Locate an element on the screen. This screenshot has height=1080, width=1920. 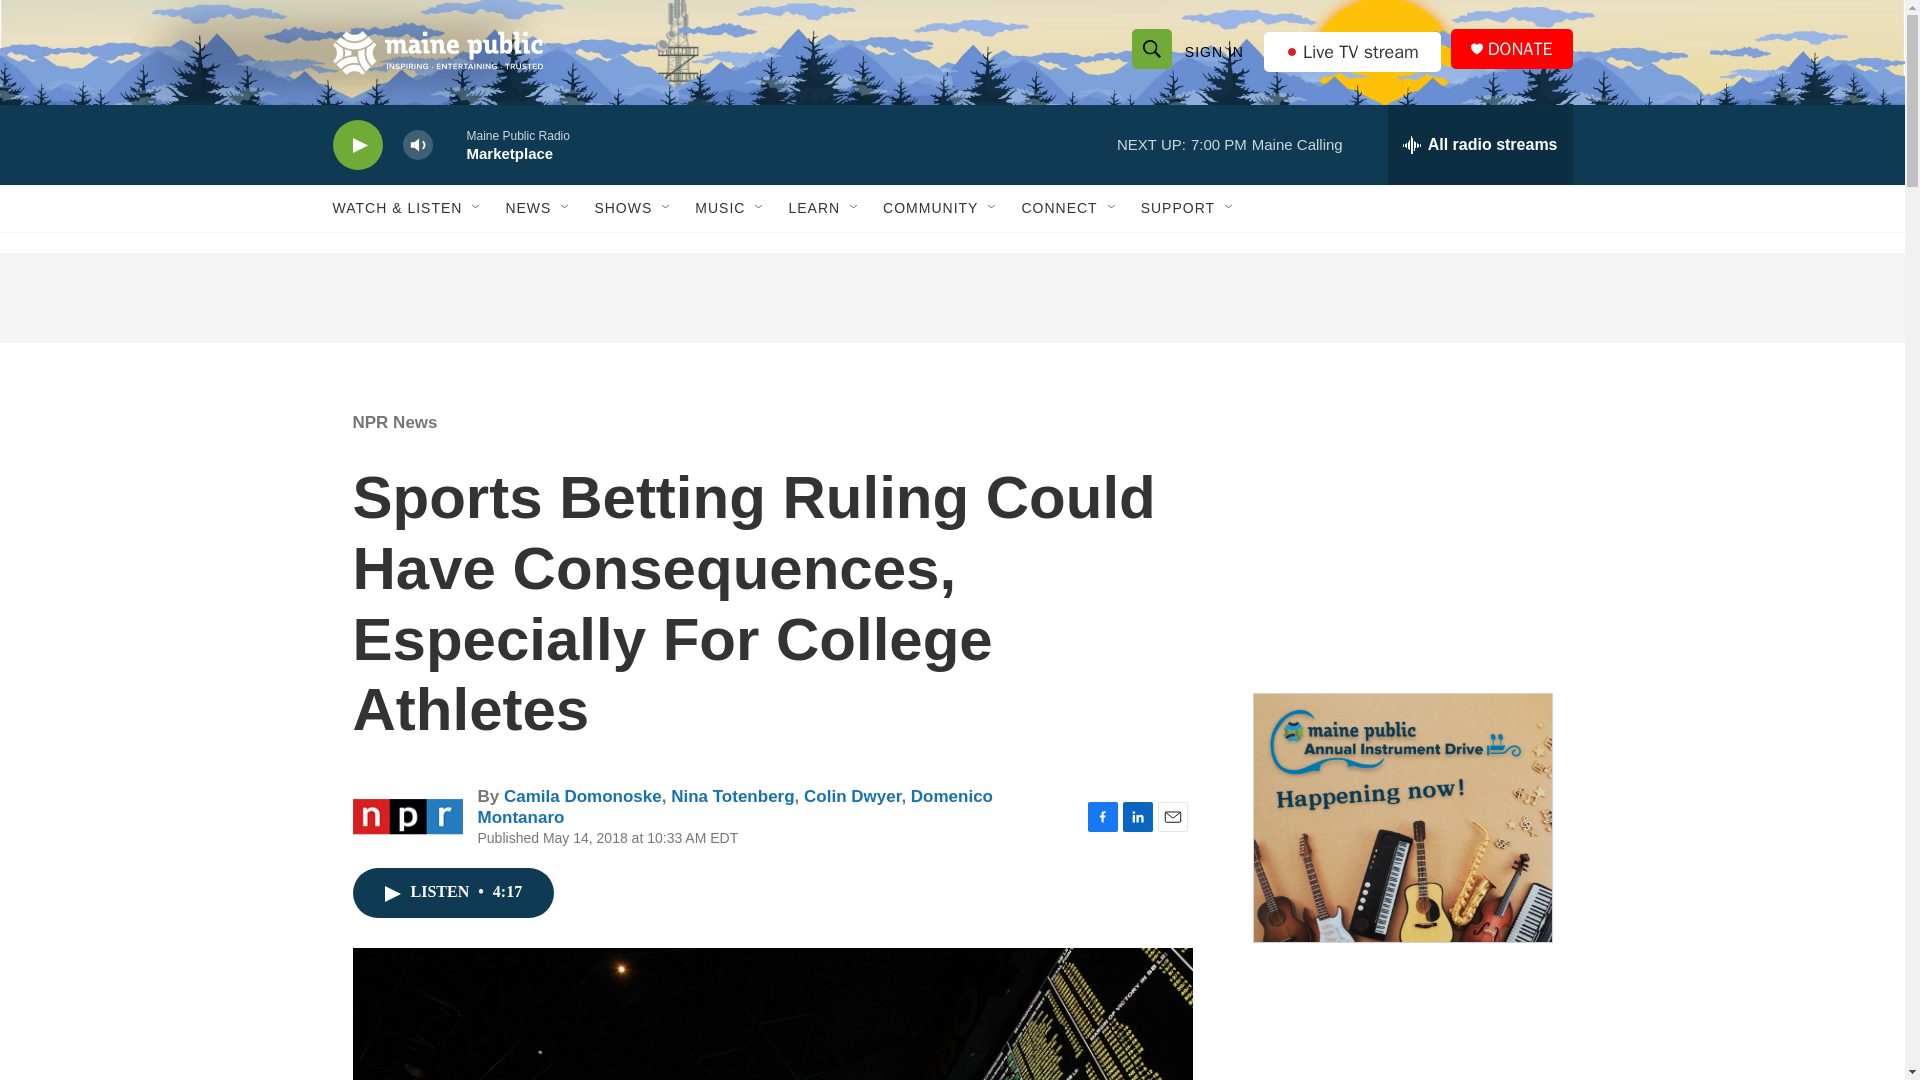
3rd party ad content is located at coordinates (1401, 528).